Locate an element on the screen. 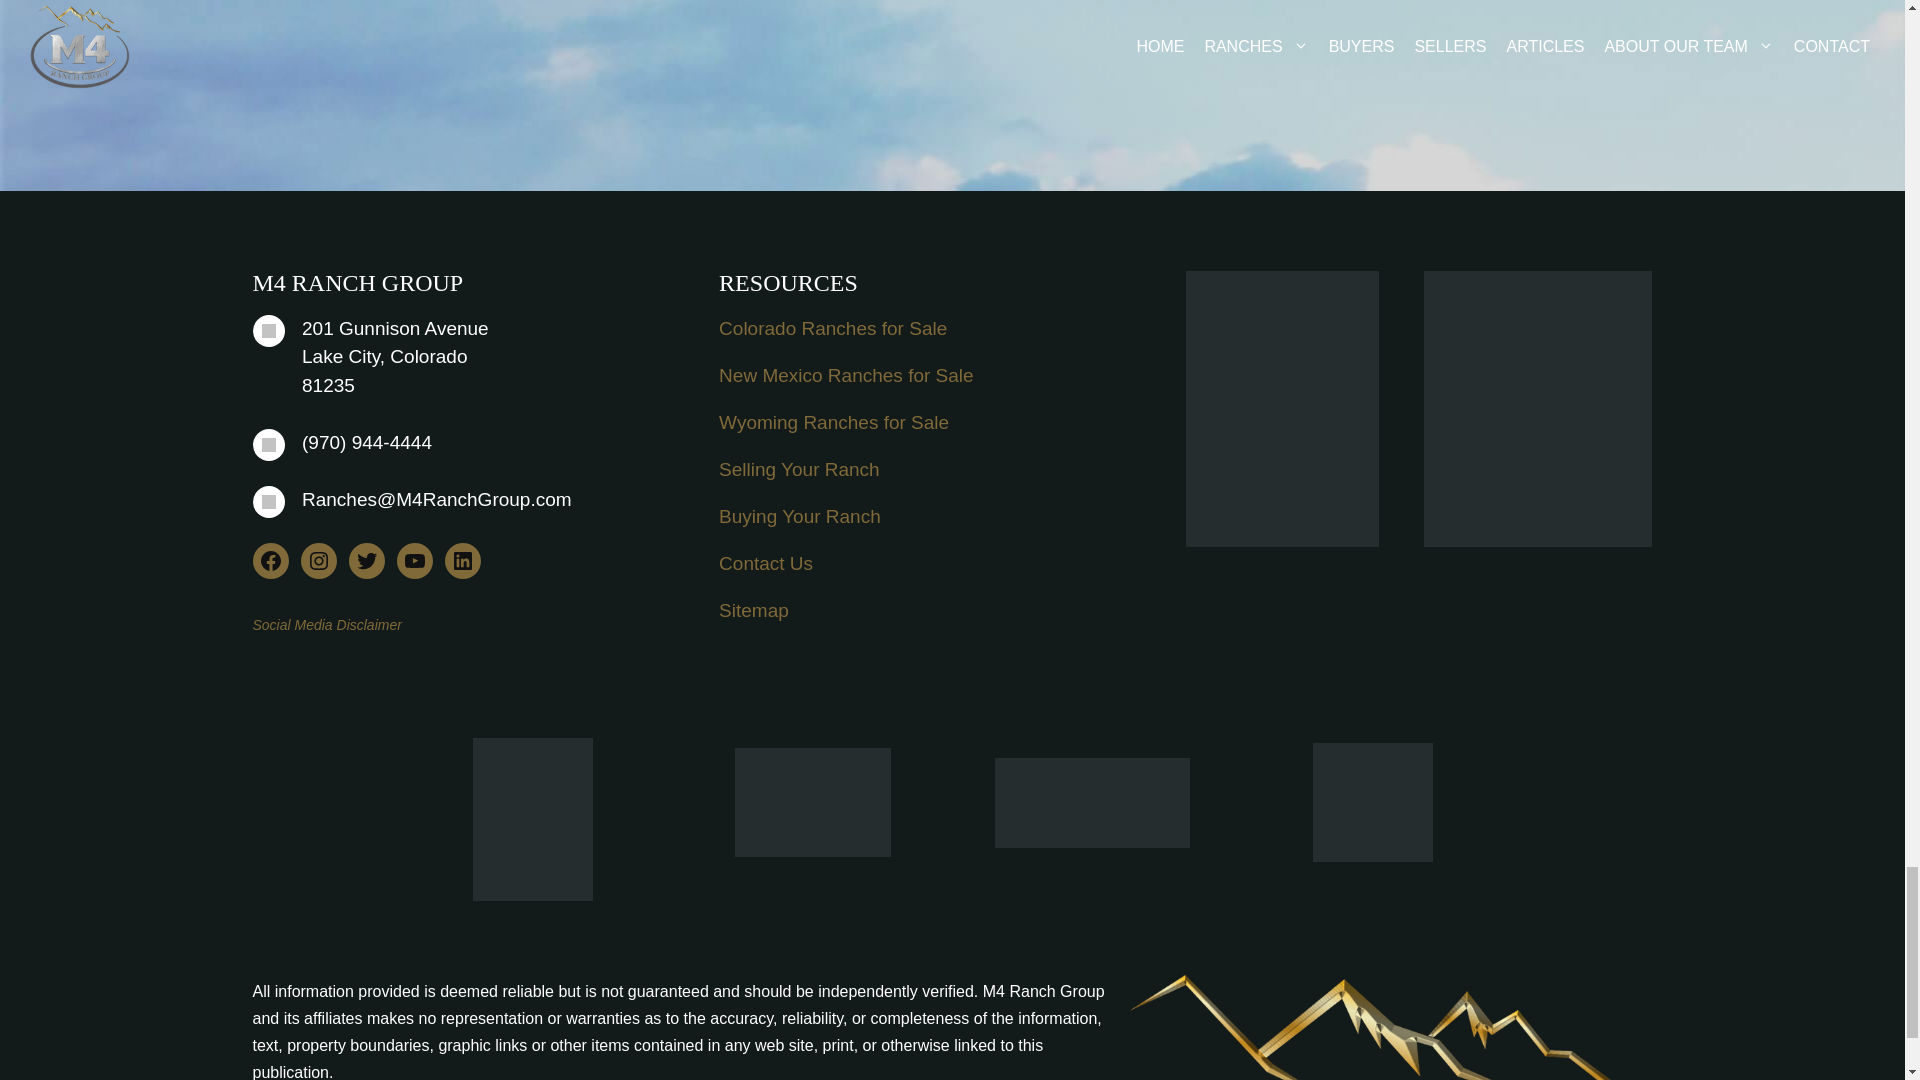 This screenshot has width=1920, height=1080. APEX 2023 Producers Club logo is located at coordinates (812, 802).